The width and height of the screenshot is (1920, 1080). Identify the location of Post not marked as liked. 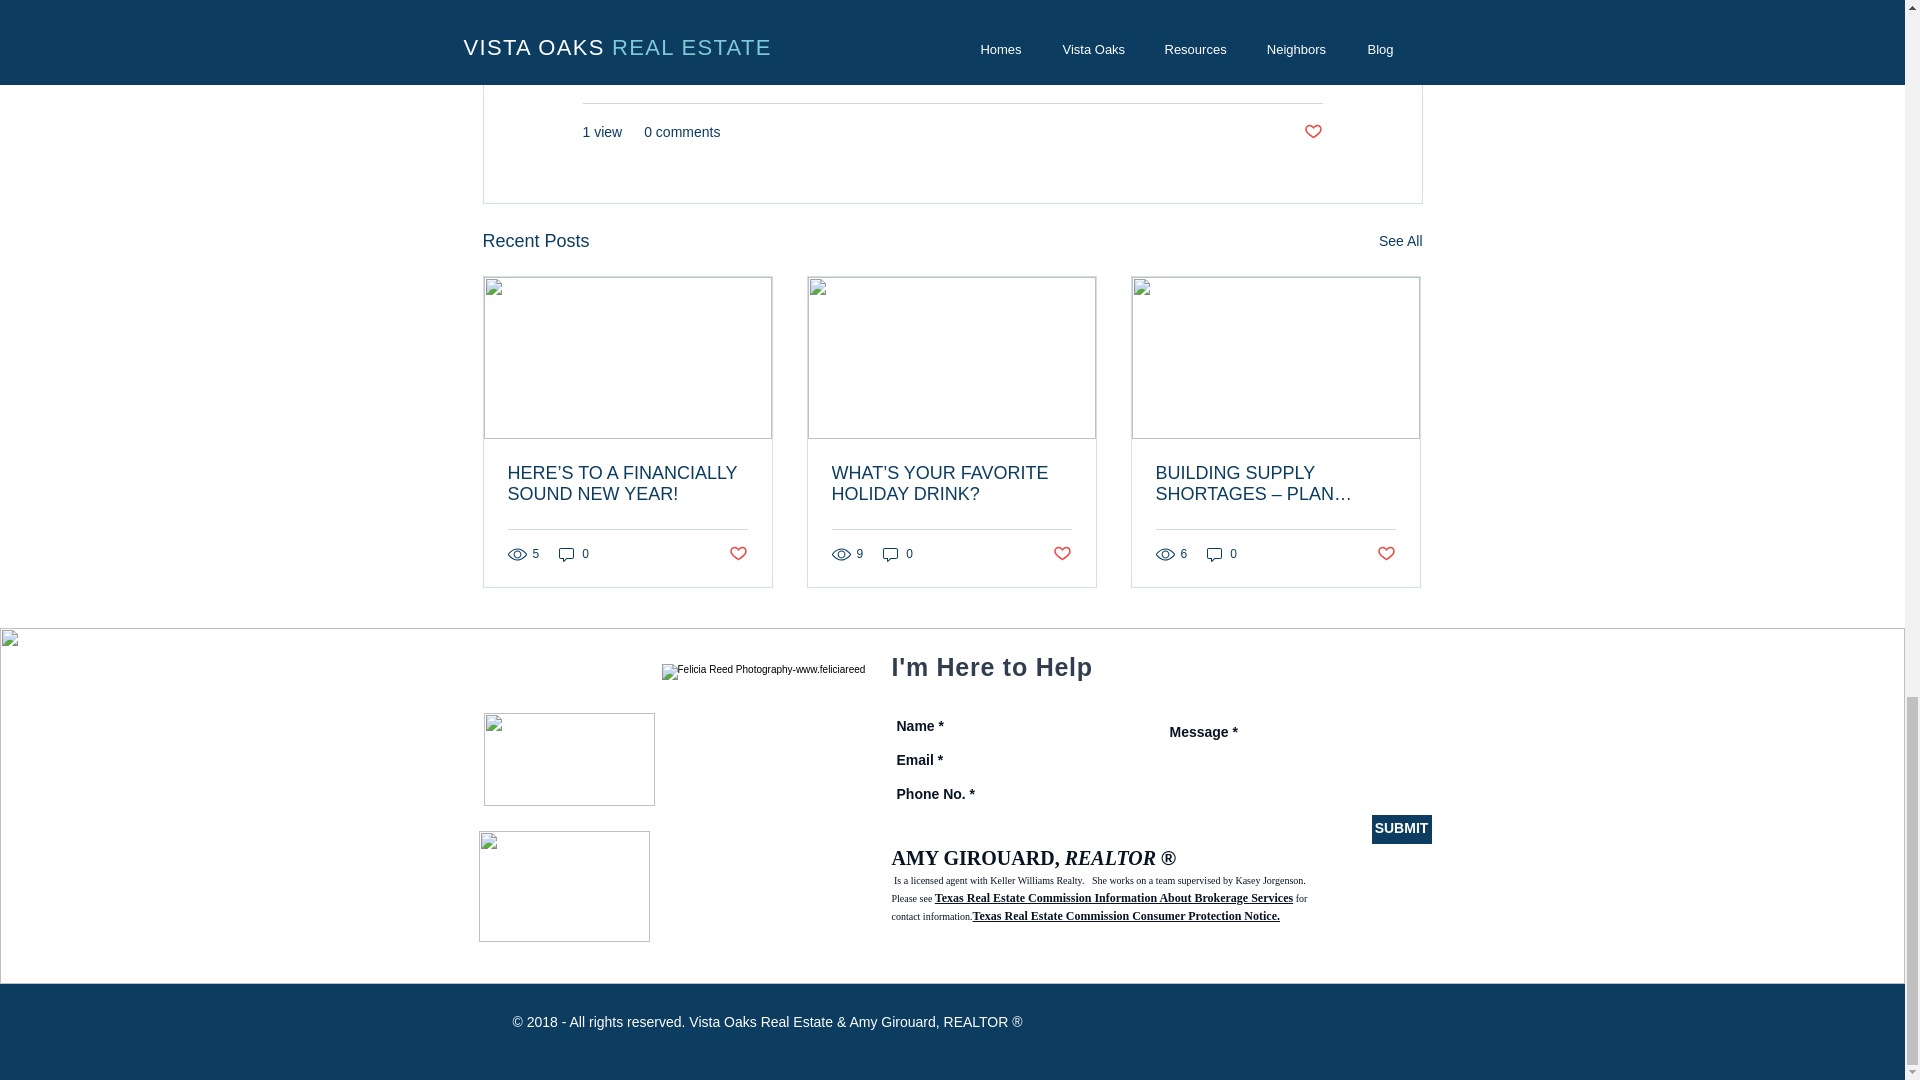
(1386, 554).